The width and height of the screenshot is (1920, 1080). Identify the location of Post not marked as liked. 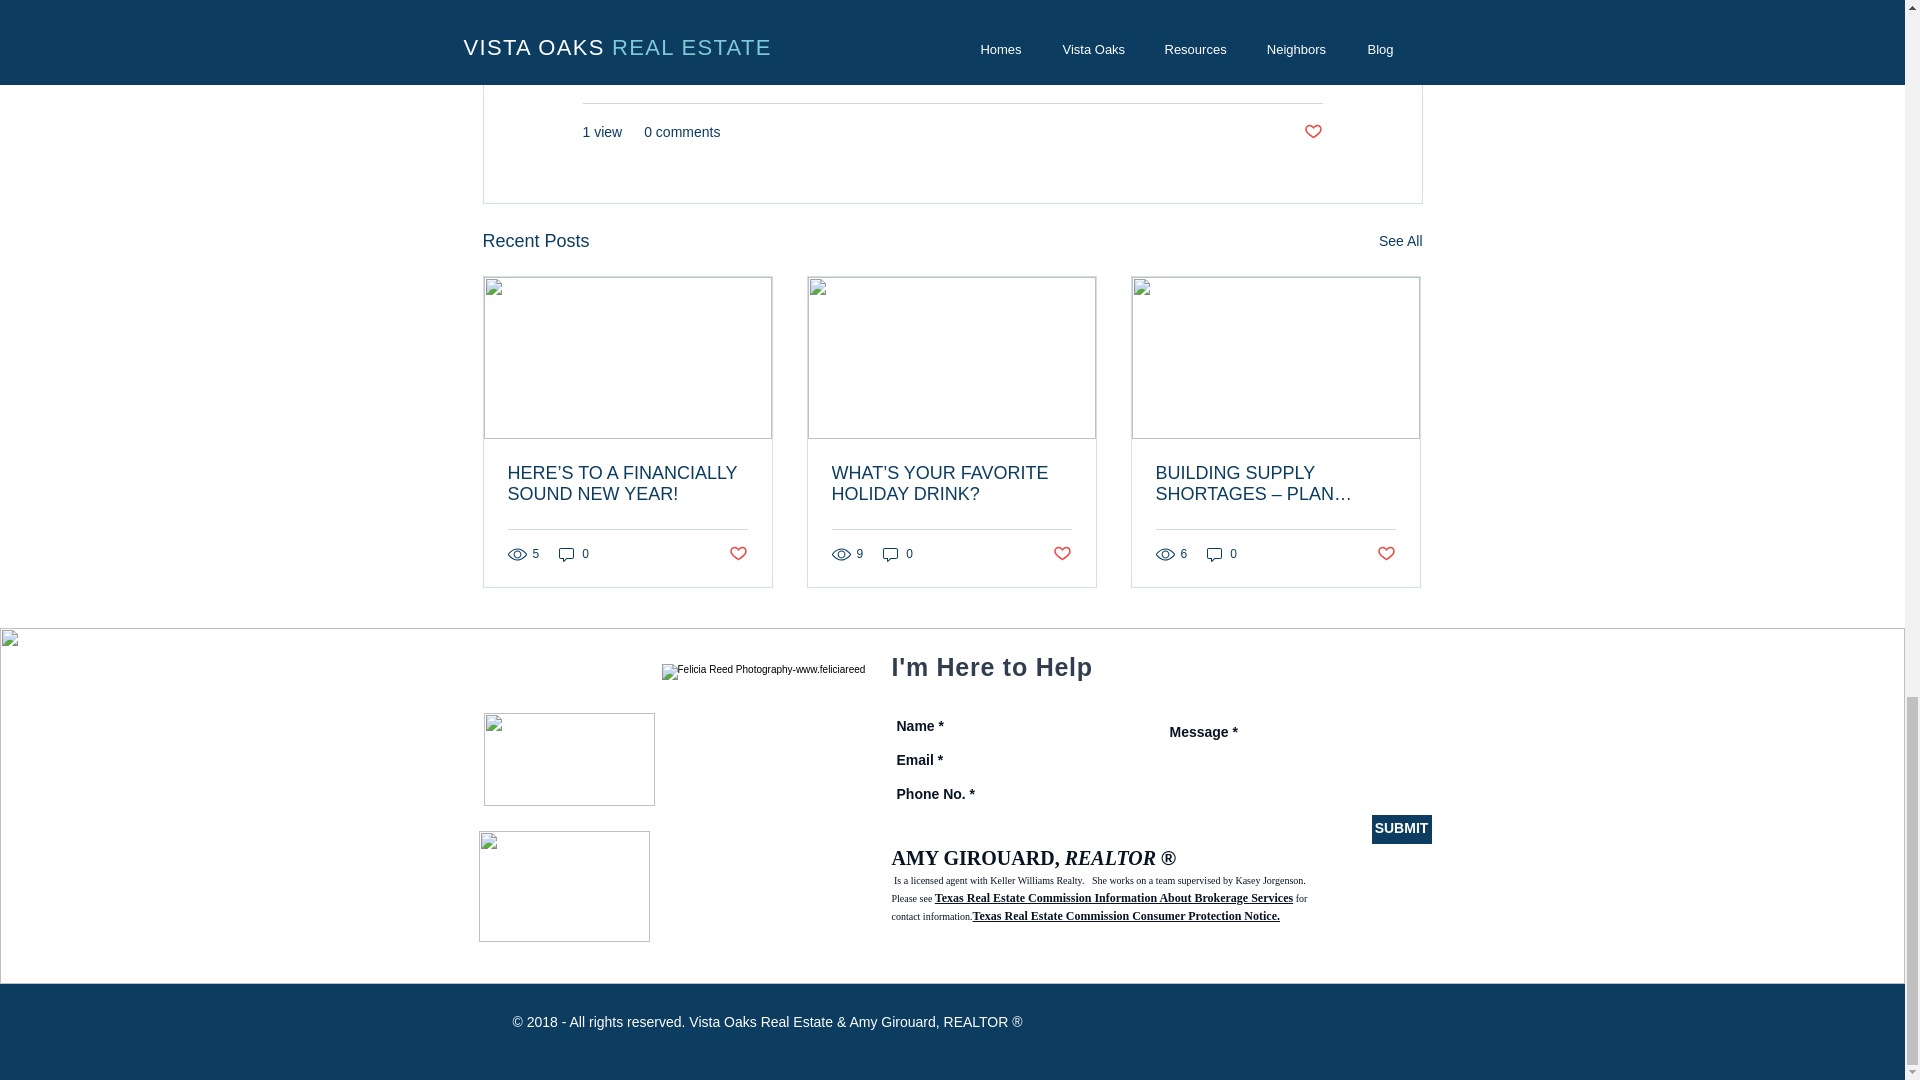
(1386, 554).